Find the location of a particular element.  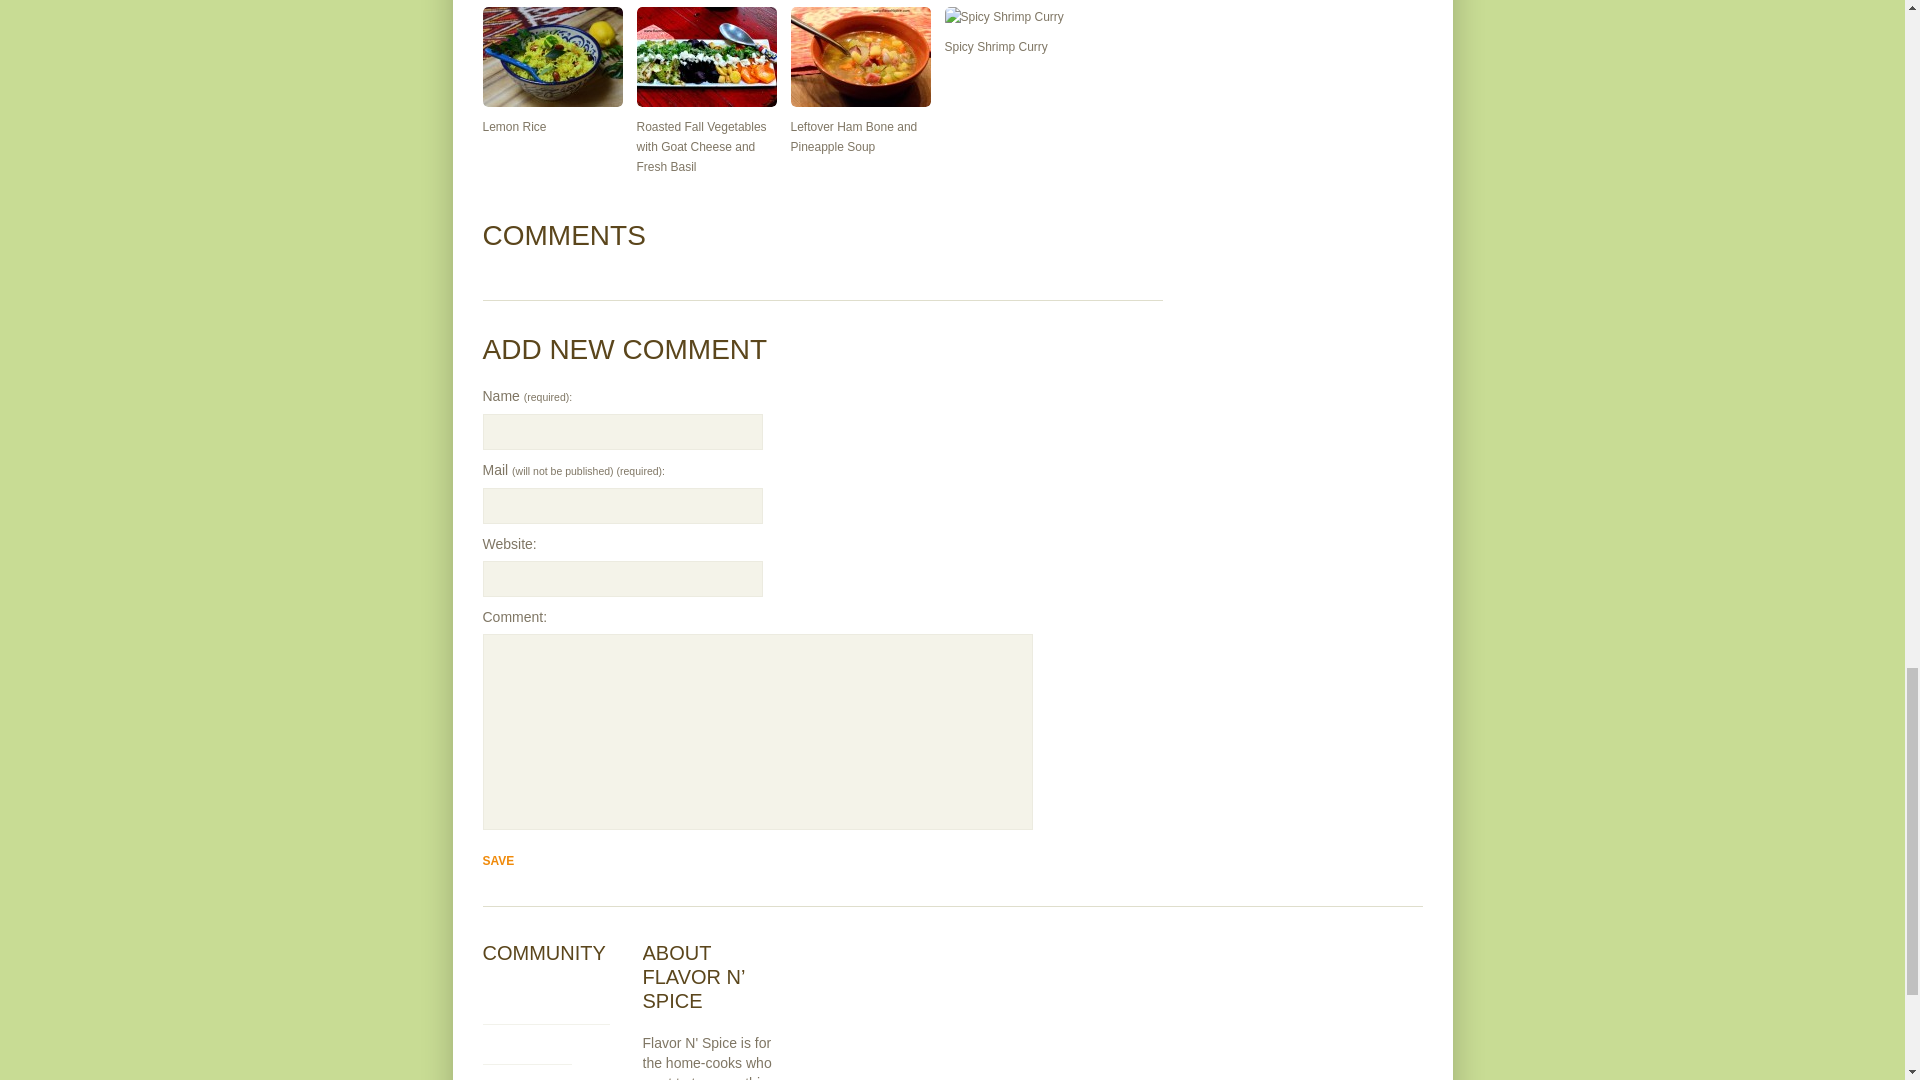

Save is located at coordinates (498, 860).